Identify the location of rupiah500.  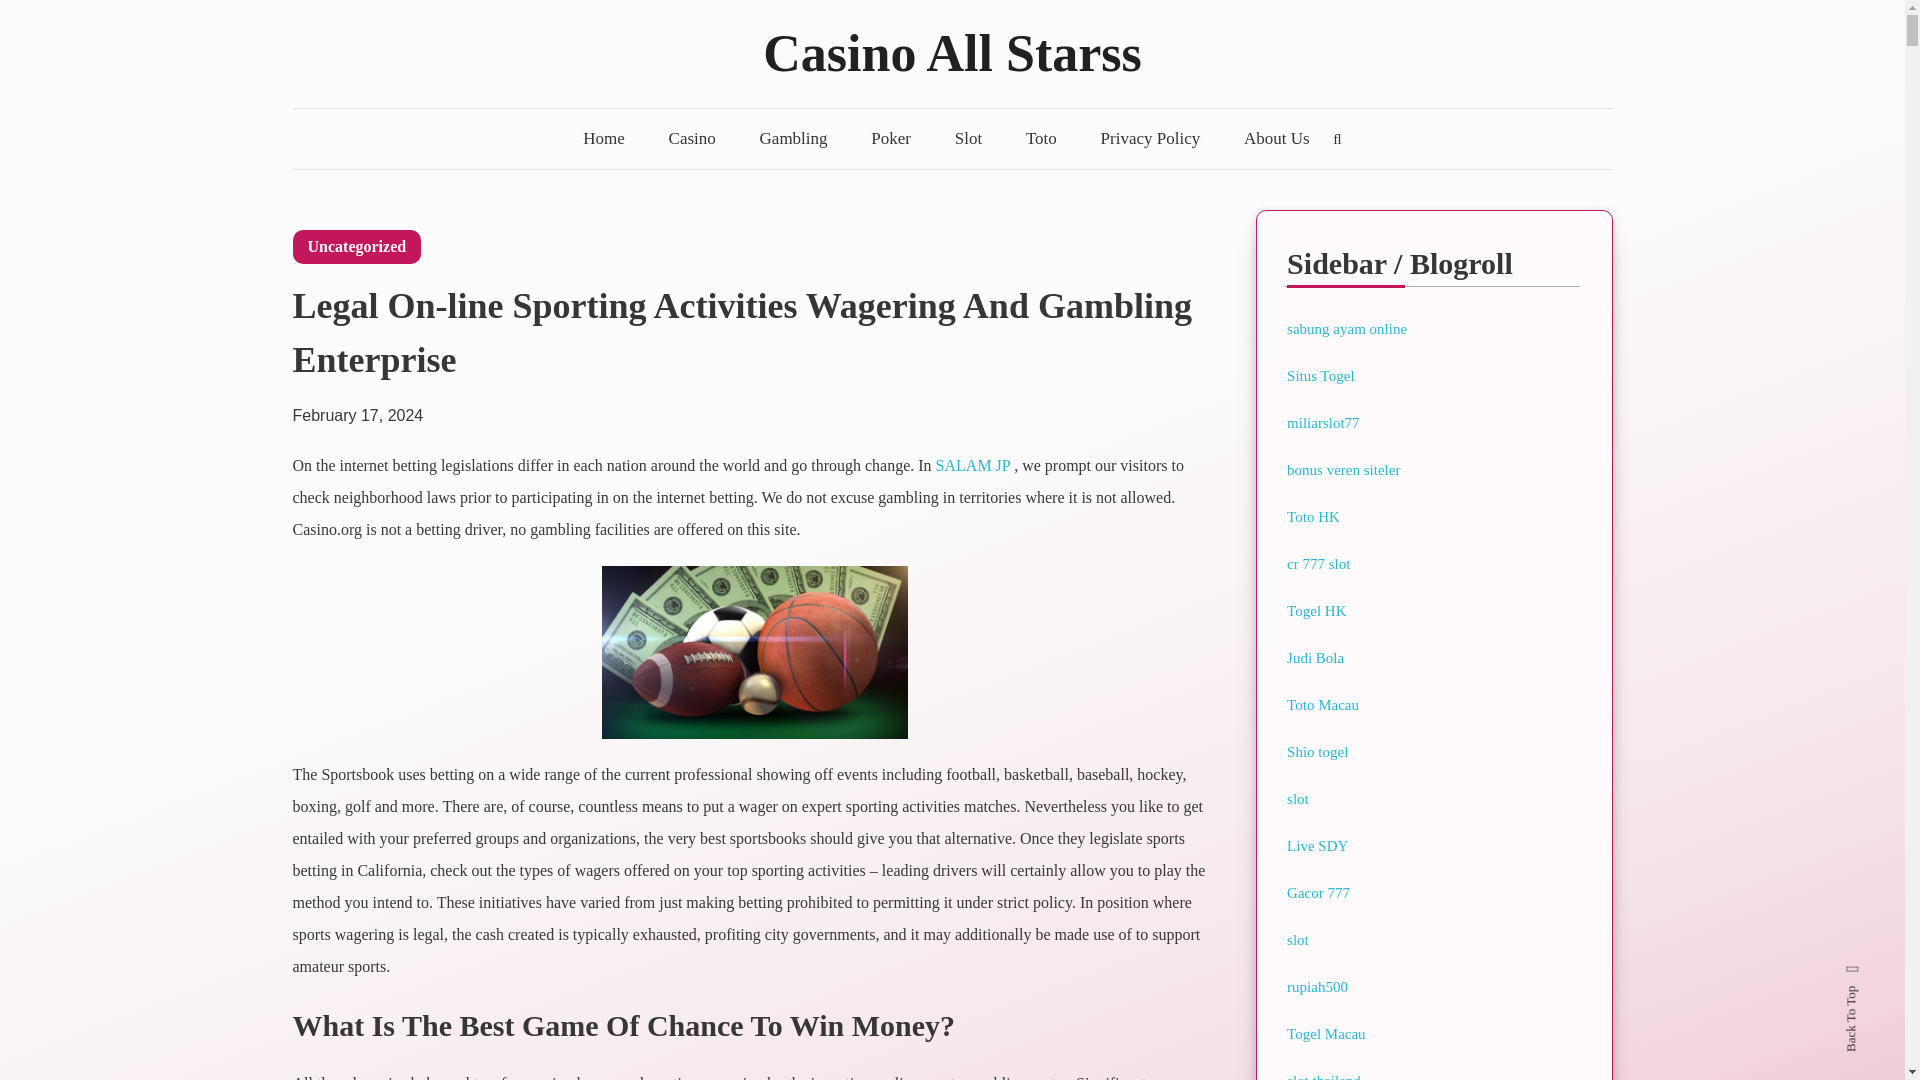
(1316, 986).